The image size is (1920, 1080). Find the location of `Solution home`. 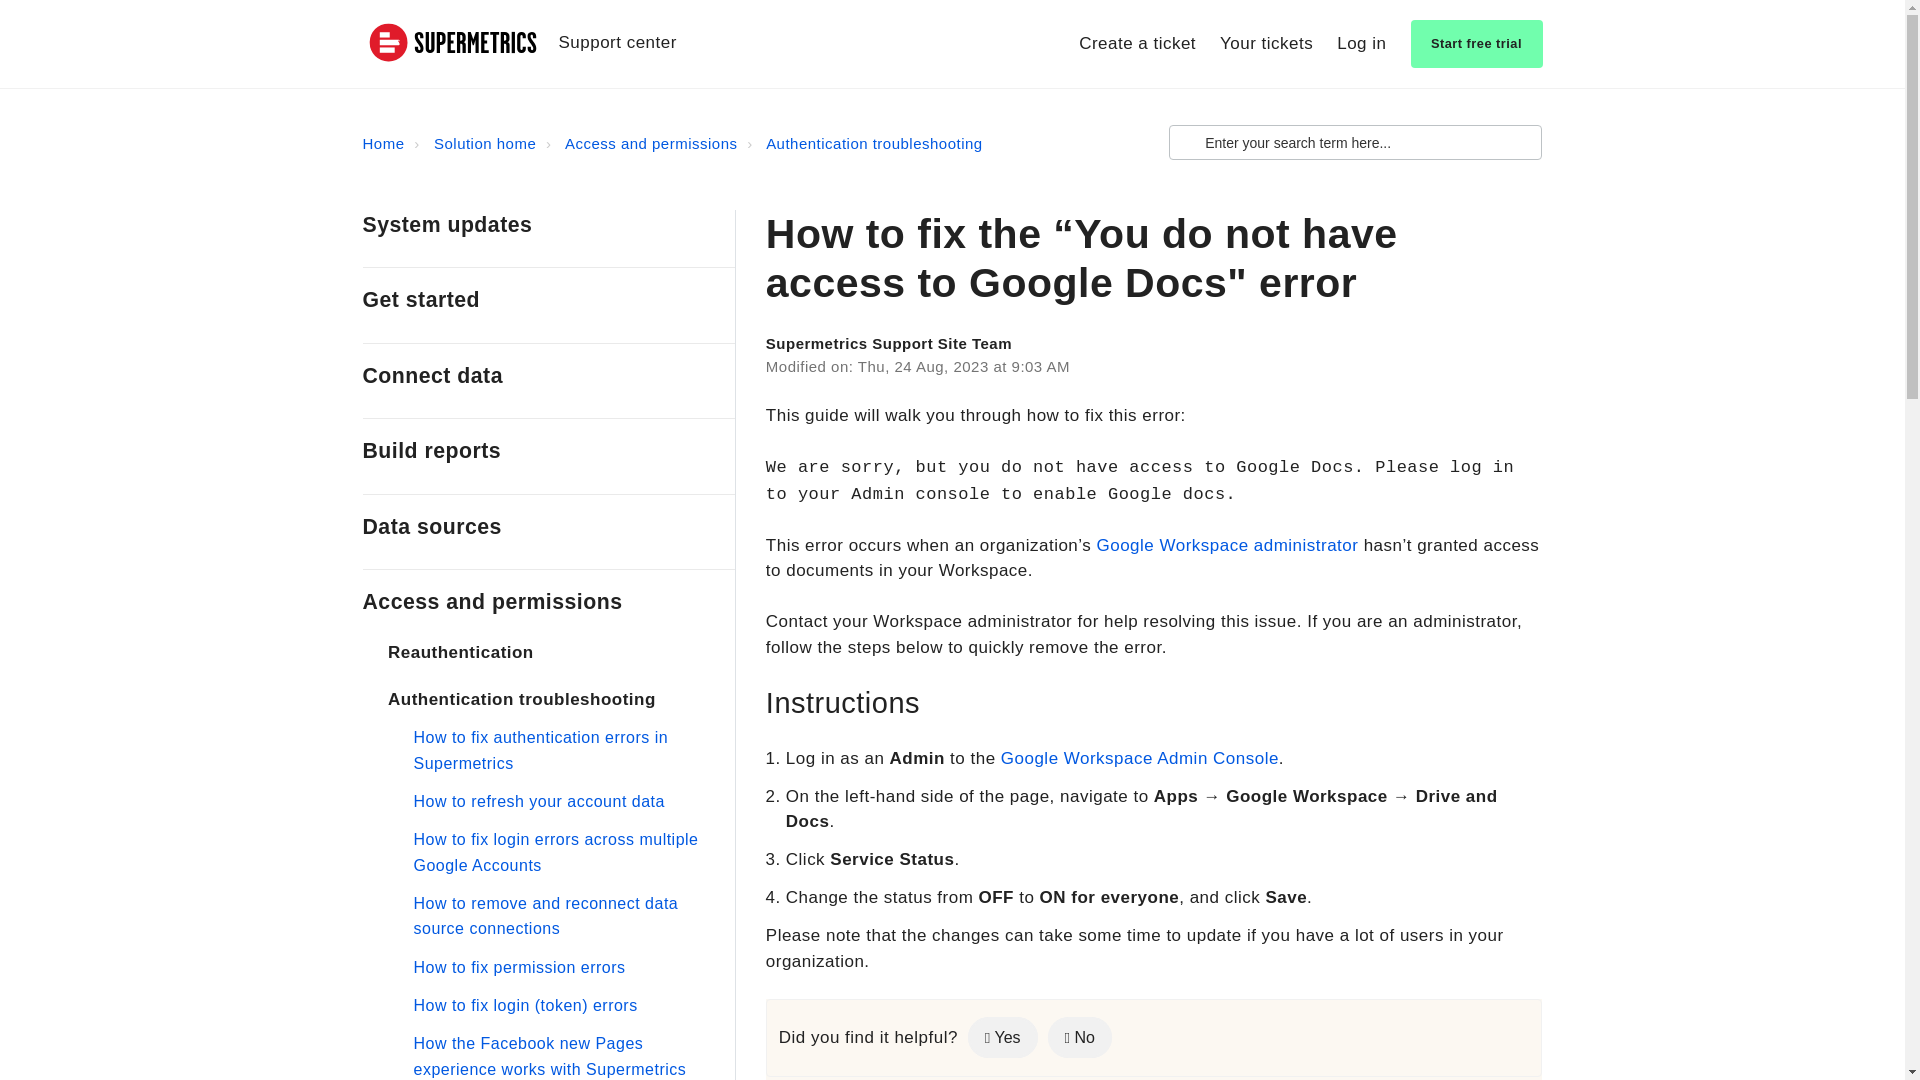

Solution home is located at coordinates (484, 144).